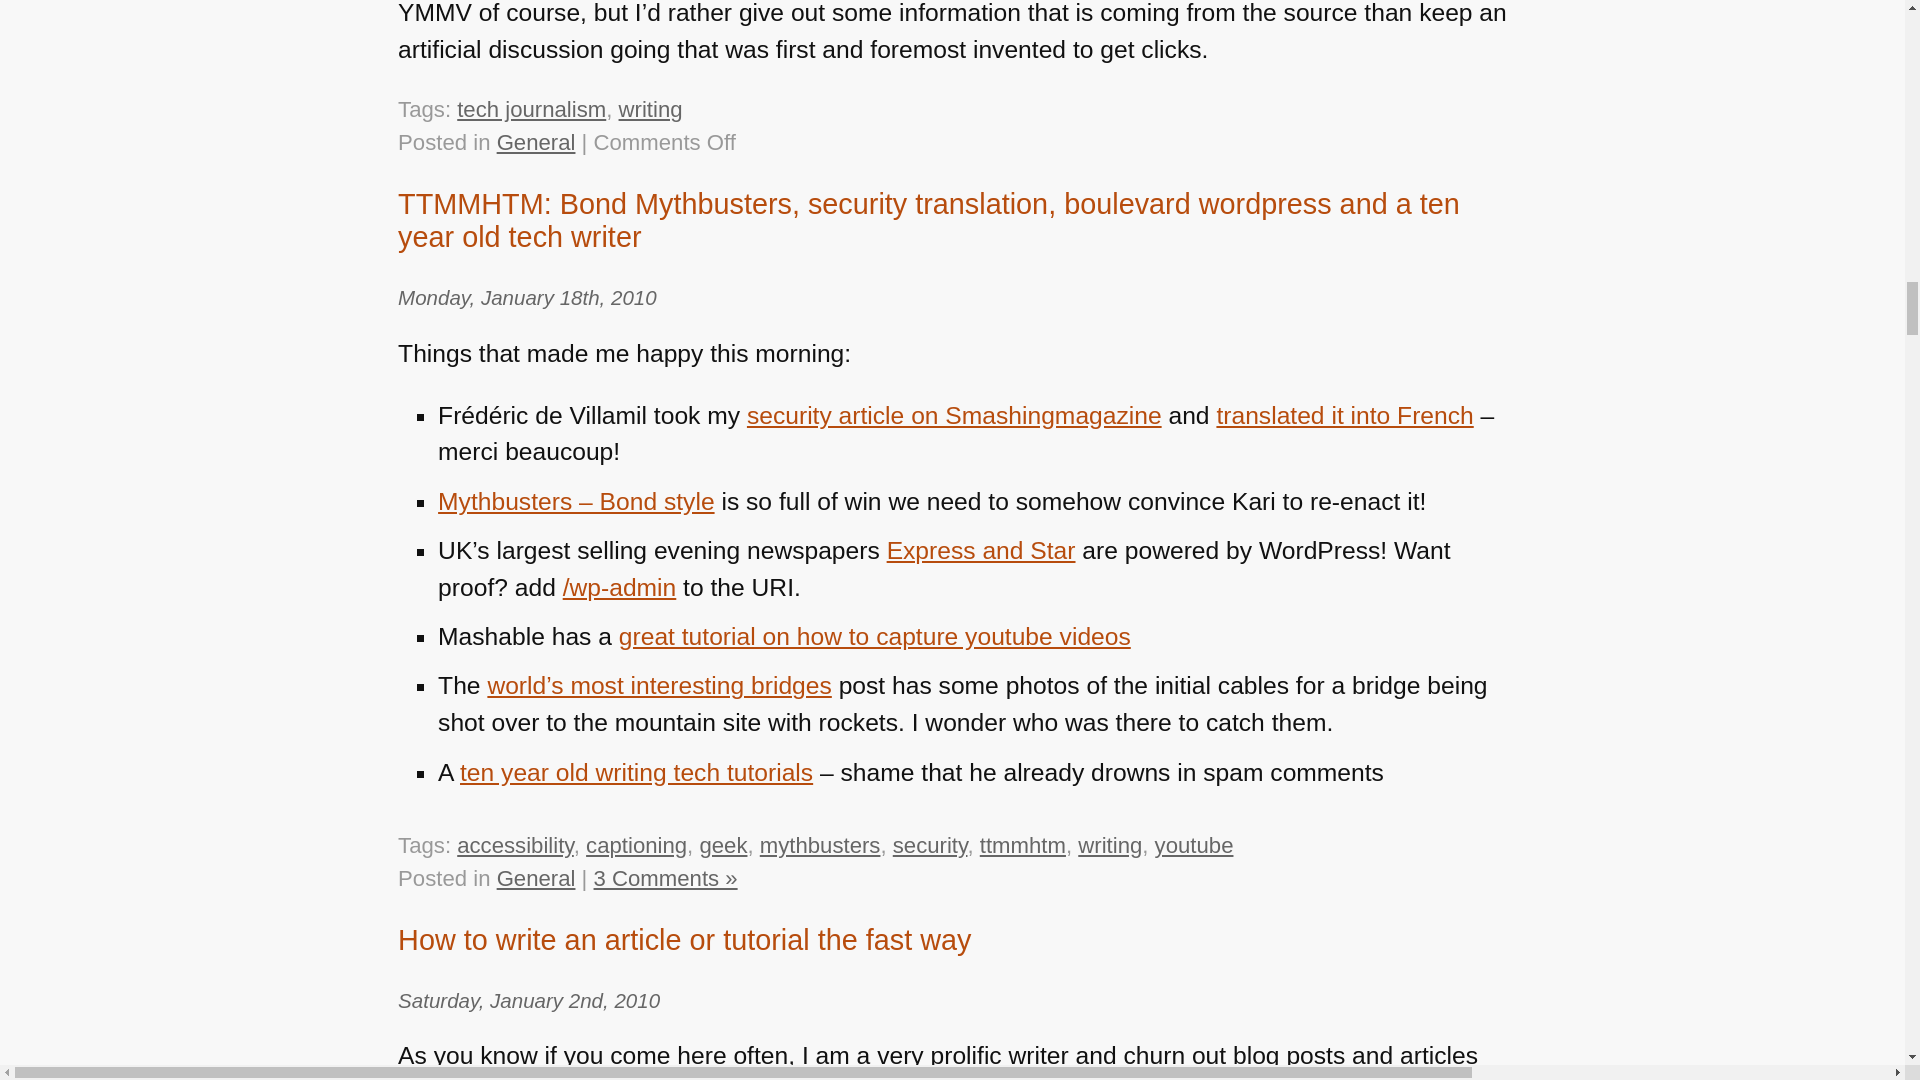 The image size is (1920, 1080). What do you see at coordinates (1344, 414) in the screenshot?
I see `translated it into French` at bounding box center [1344, 414].